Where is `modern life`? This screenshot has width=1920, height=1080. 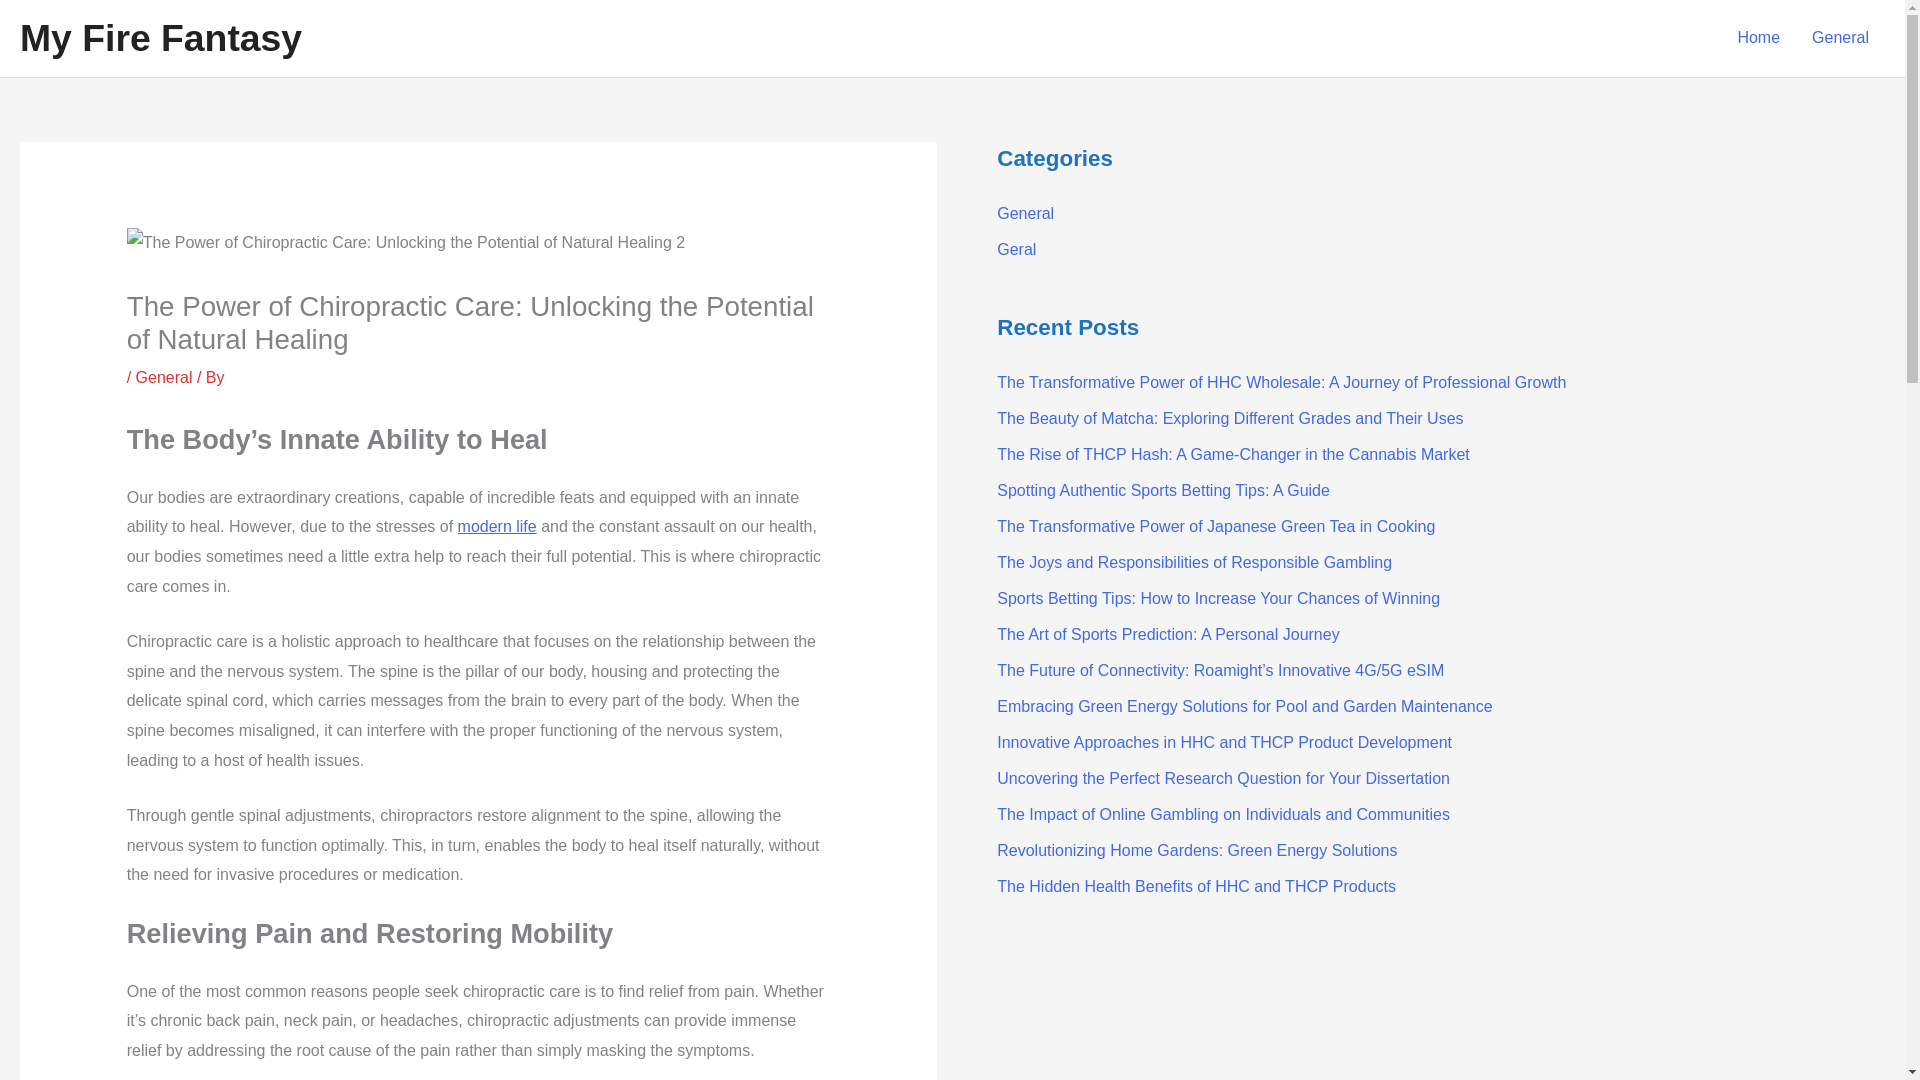 modern life is located at coordinates (498, 526).